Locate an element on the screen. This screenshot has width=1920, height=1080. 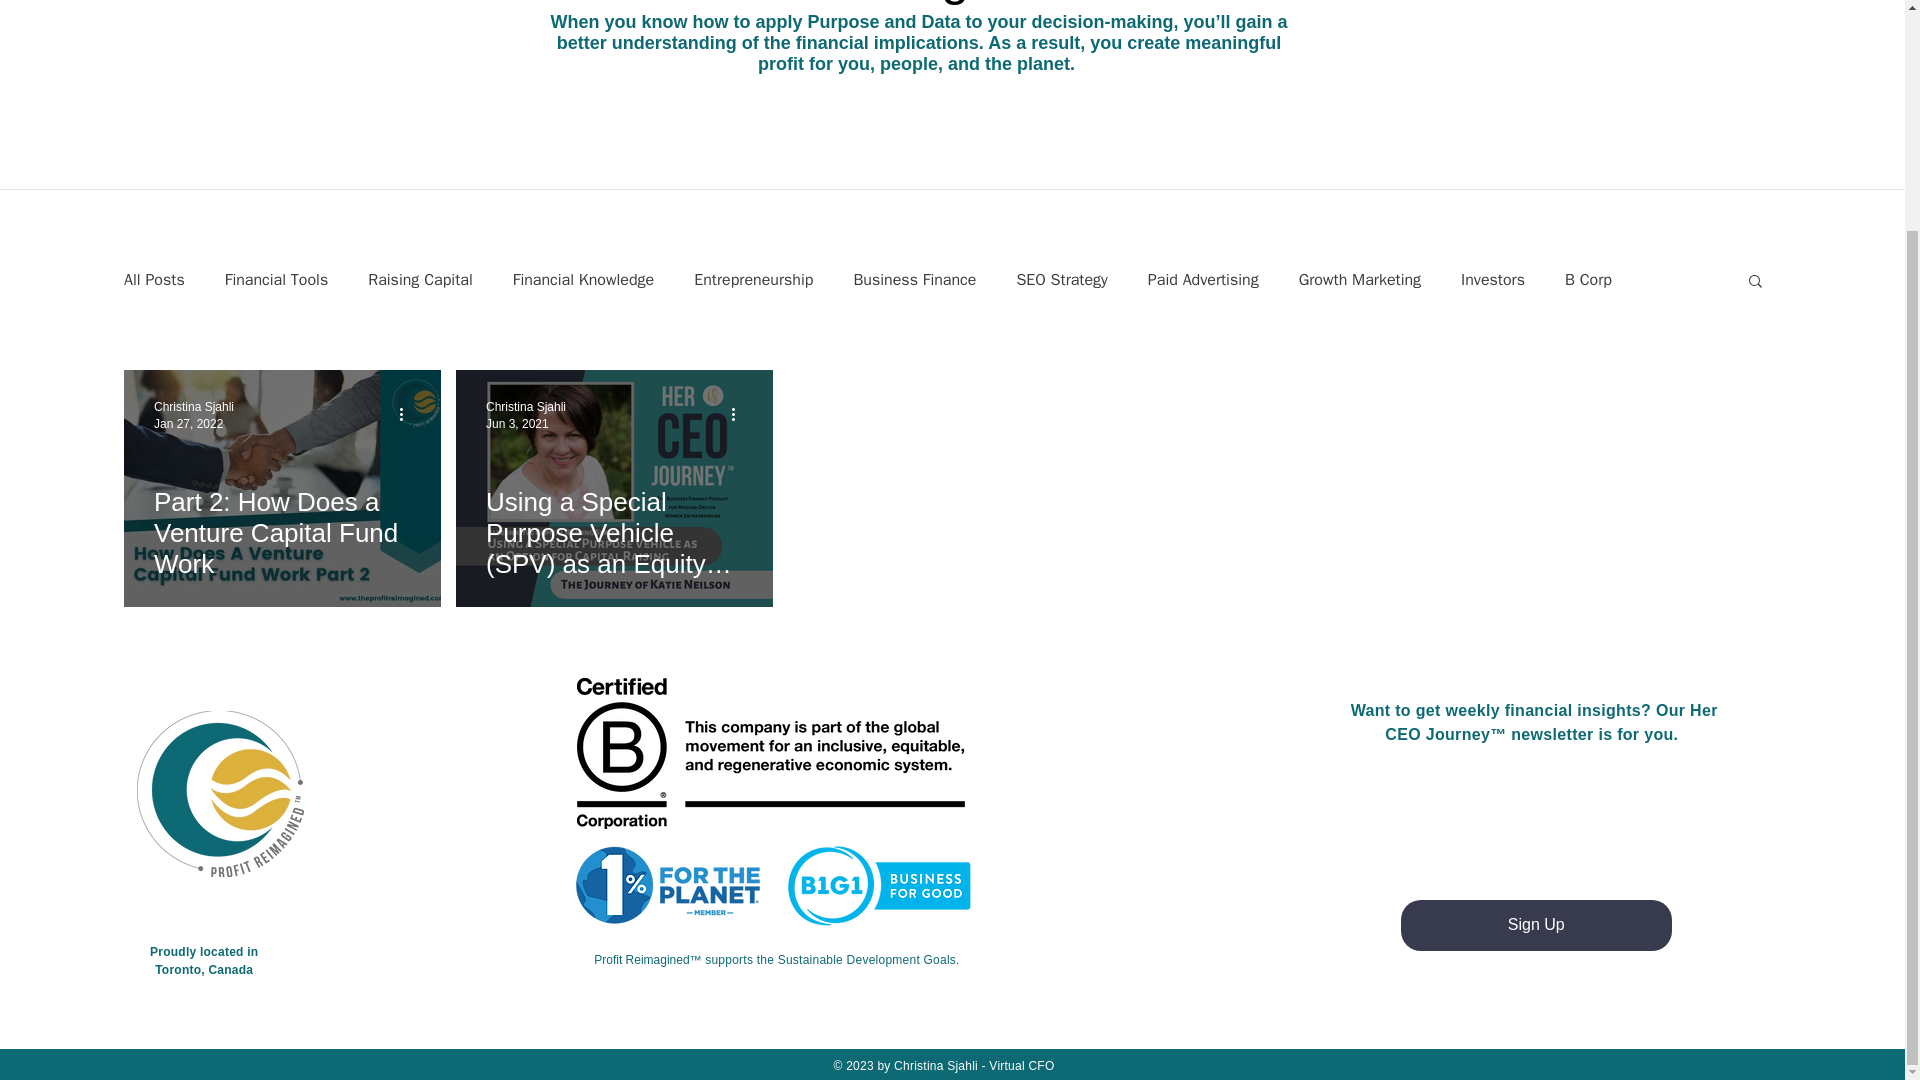
Christina Sjahli is located at coordinates (526, 406).